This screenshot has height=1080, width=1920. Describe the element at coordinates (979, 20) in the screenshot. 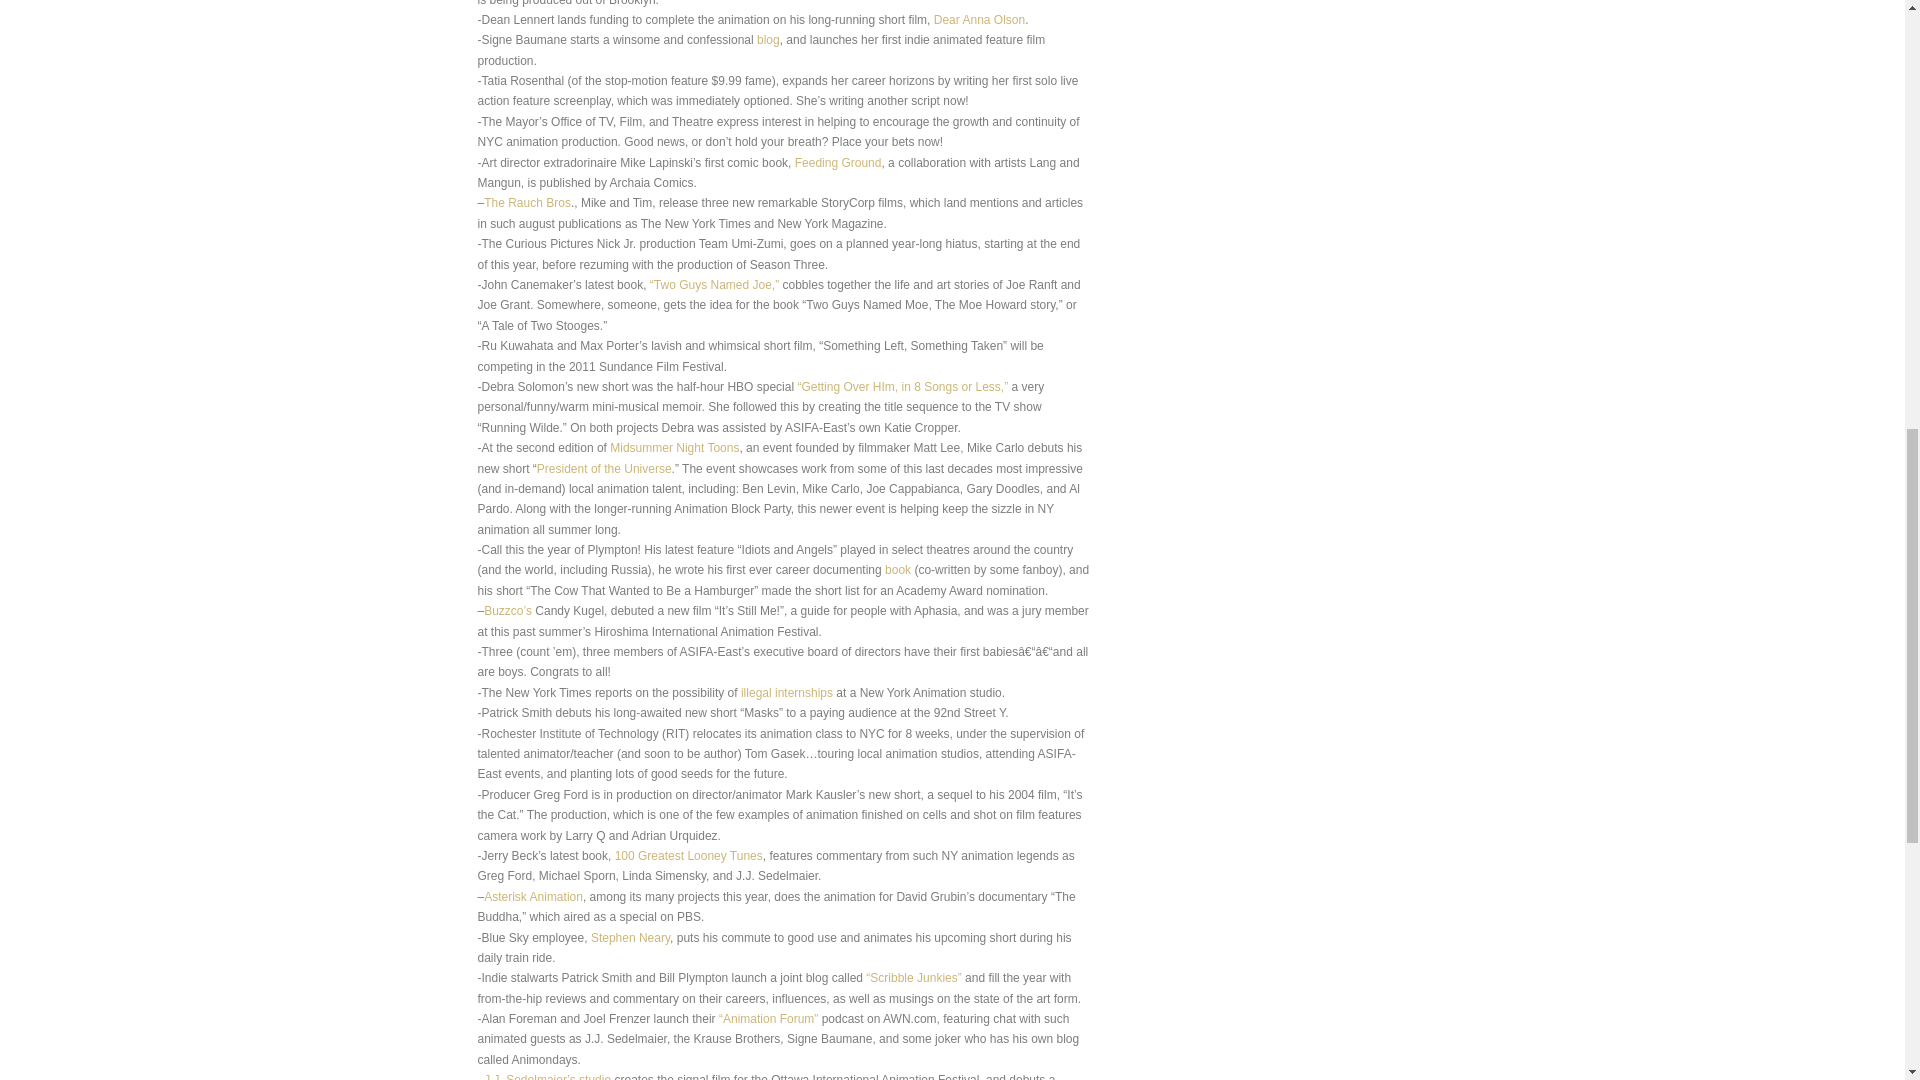

I see `Dear Anna Olson` at that location.